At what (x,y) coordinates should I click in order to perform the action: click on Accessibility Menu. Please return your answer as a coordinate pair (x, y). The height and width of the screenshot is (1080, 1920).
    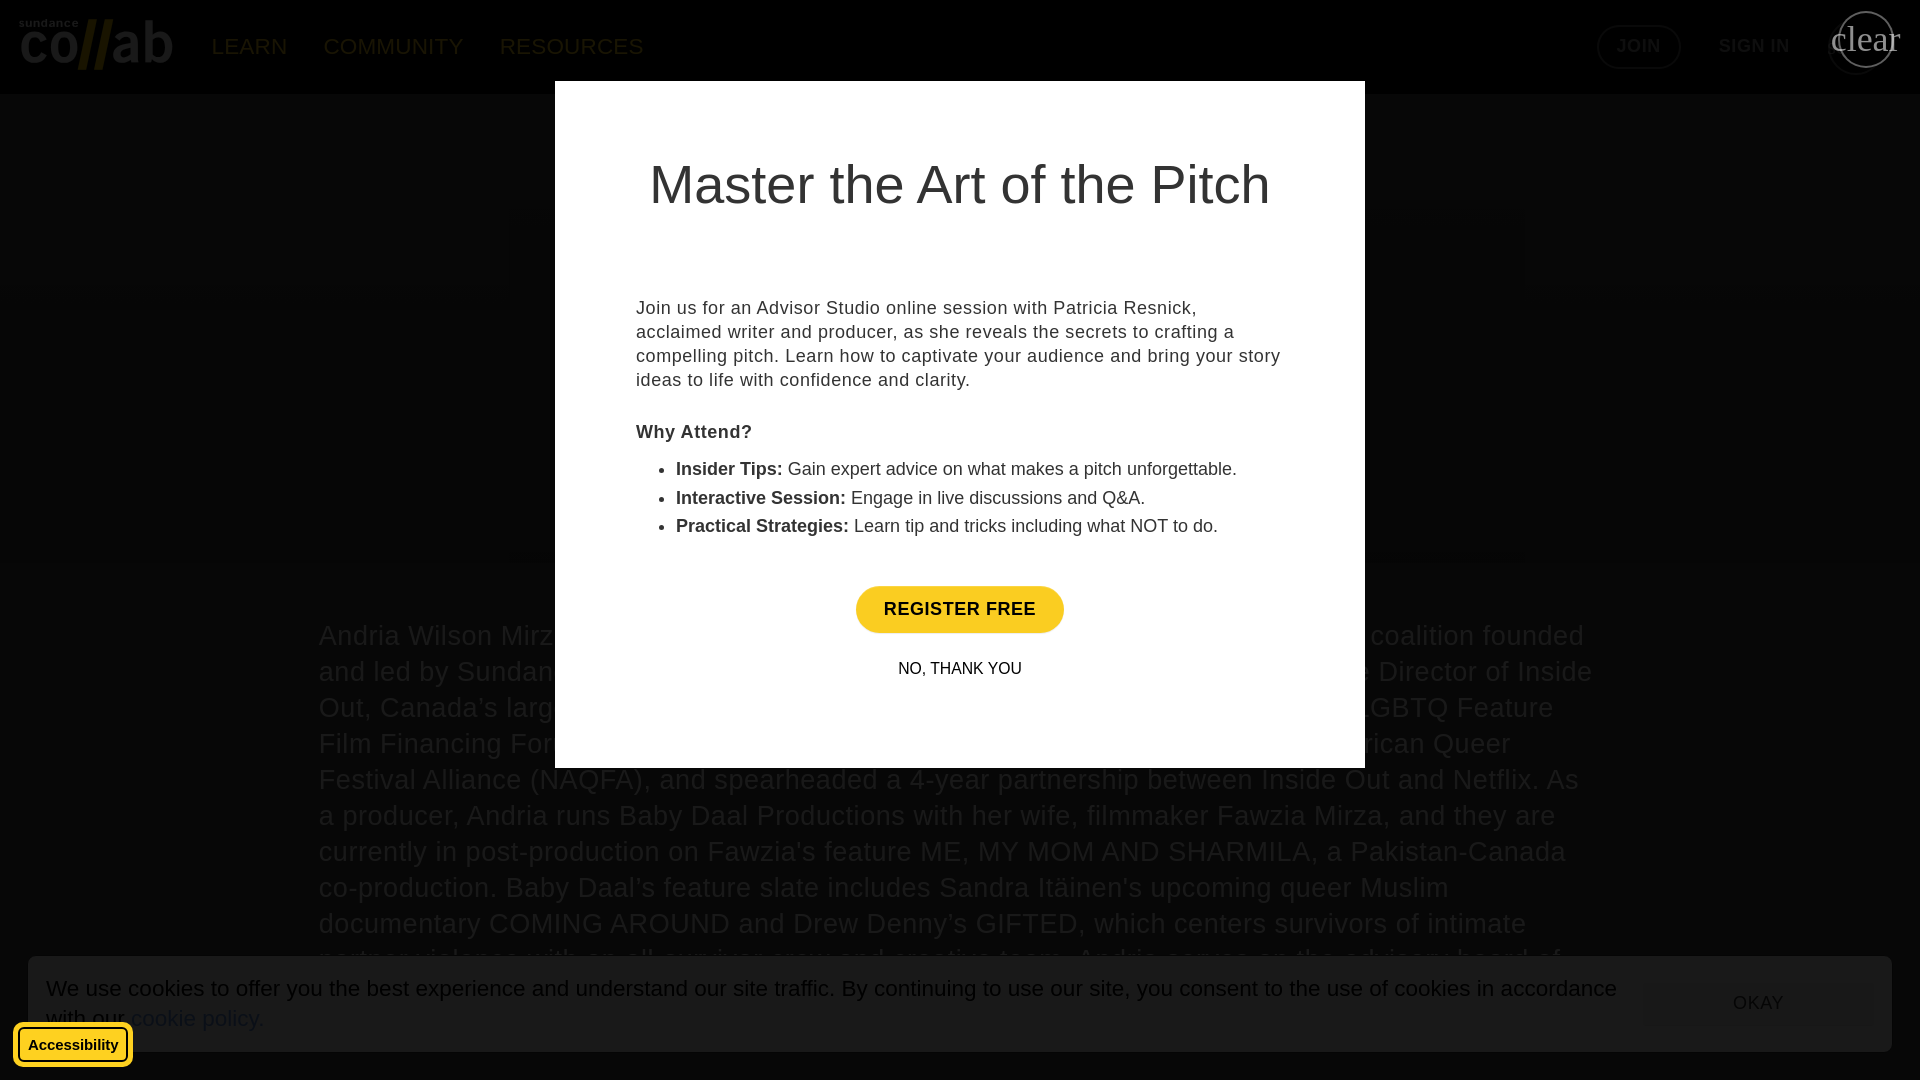
    Looking at the image, I should click on (72, 1044).